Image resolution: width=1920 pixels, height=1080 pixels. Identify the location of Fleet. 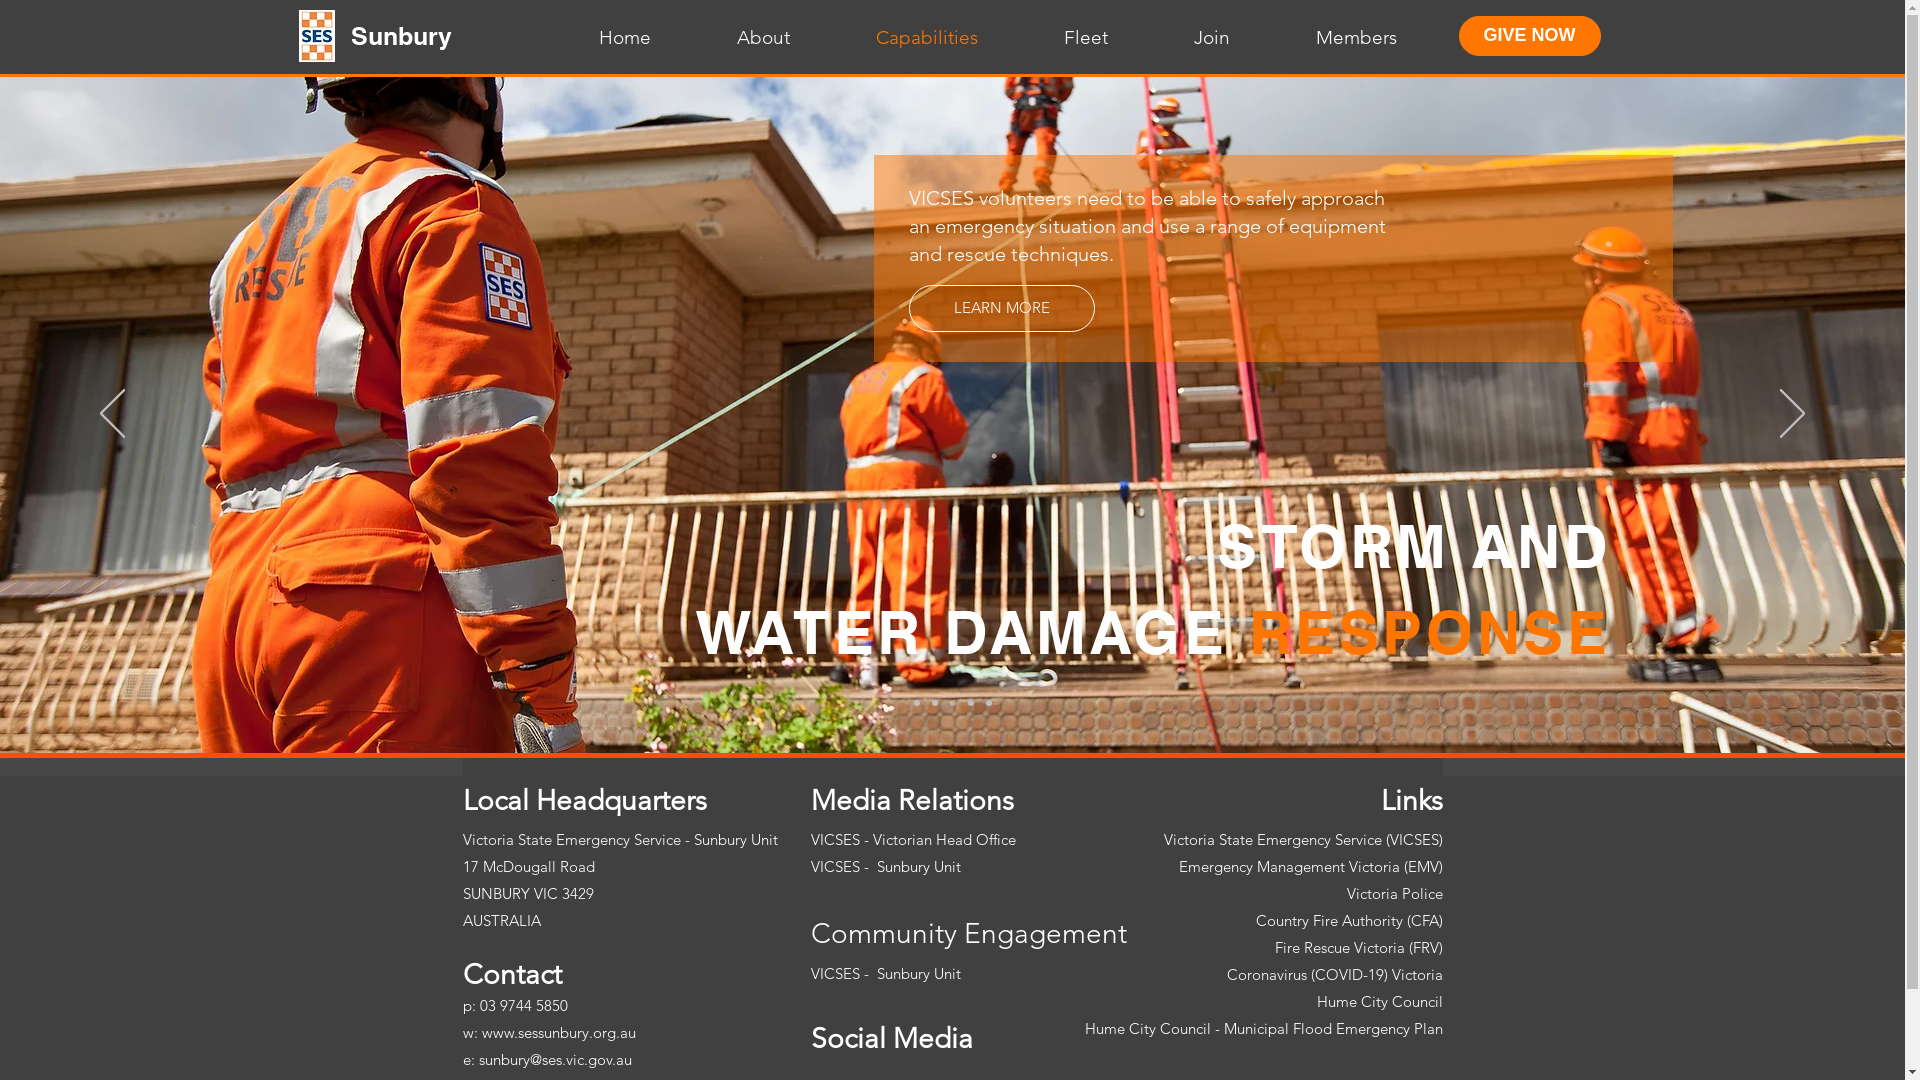
(1052, 38).